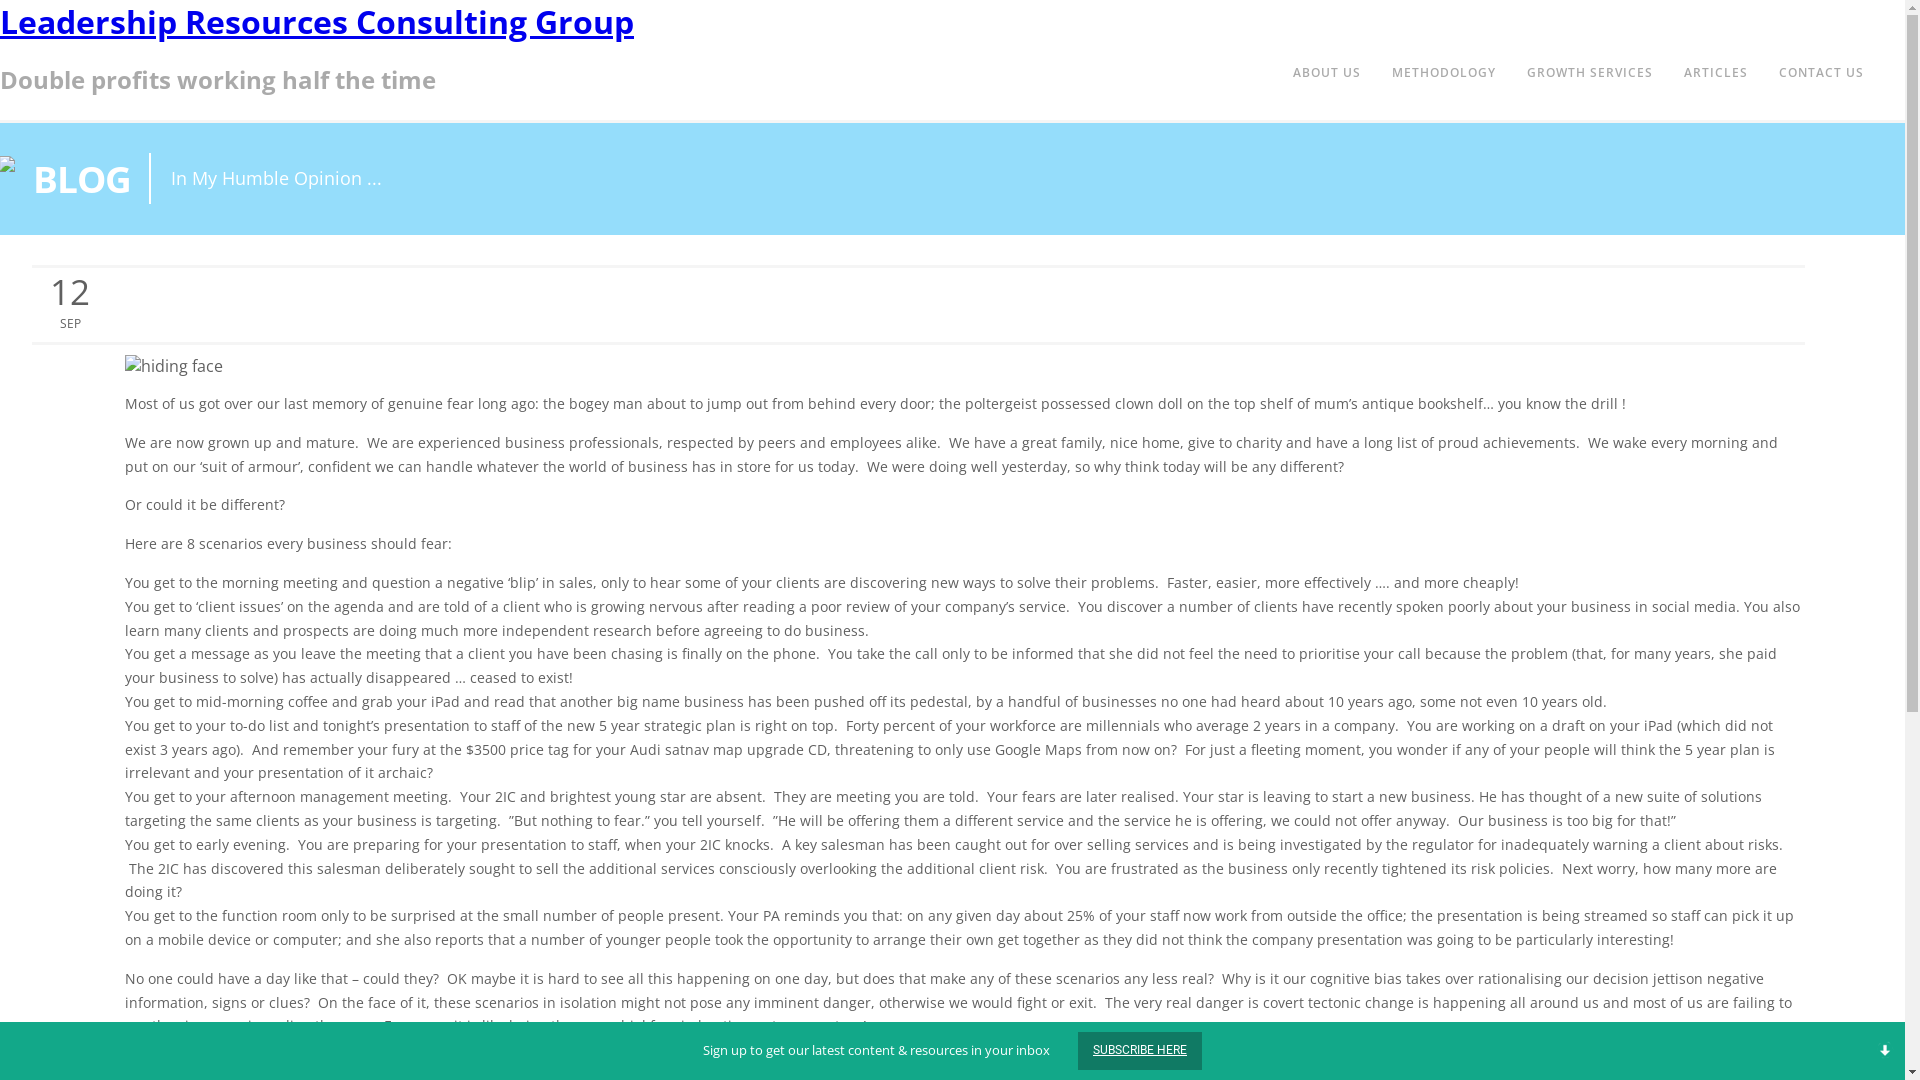  Describe the element at coordinates (619, 256) in the screenshot. I see `Technology` at that location.